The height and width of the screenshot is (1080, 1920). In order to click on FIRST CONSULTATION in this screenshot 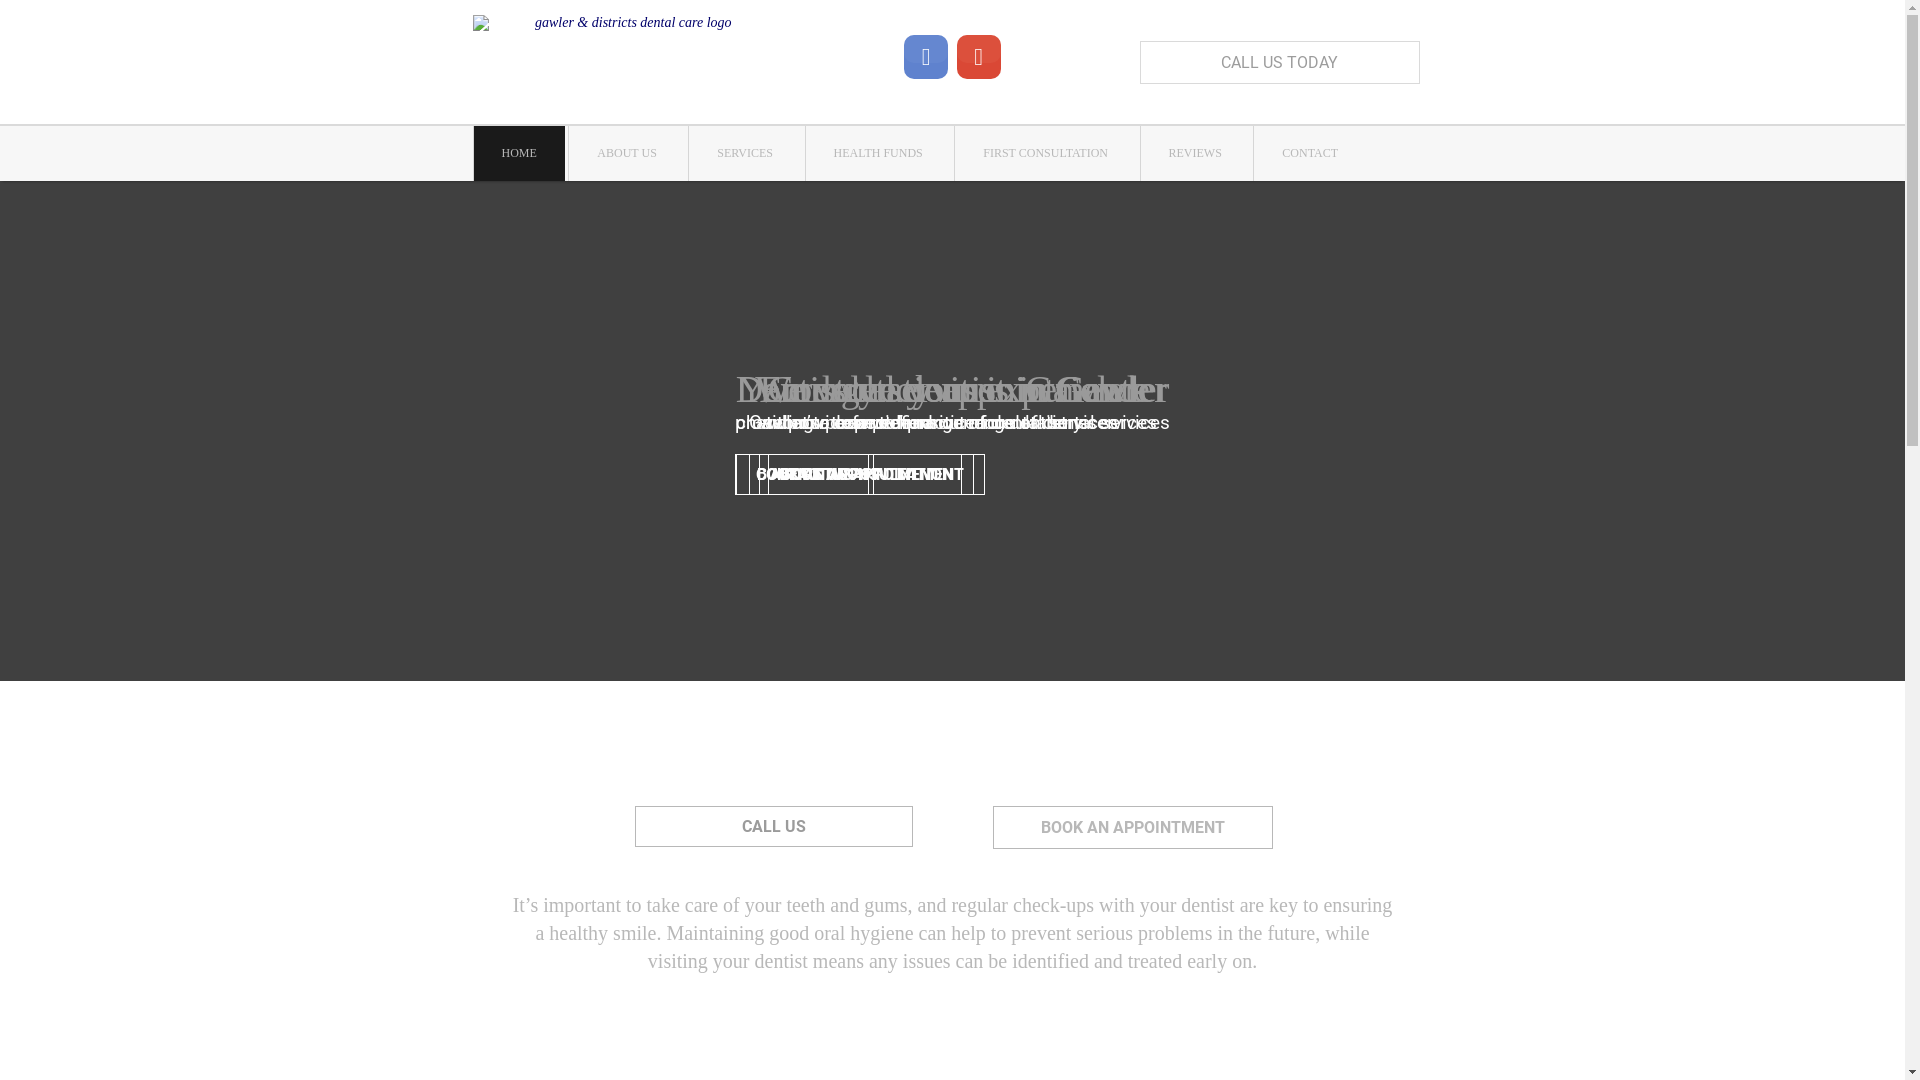, I will do `click(1046, 154)`.